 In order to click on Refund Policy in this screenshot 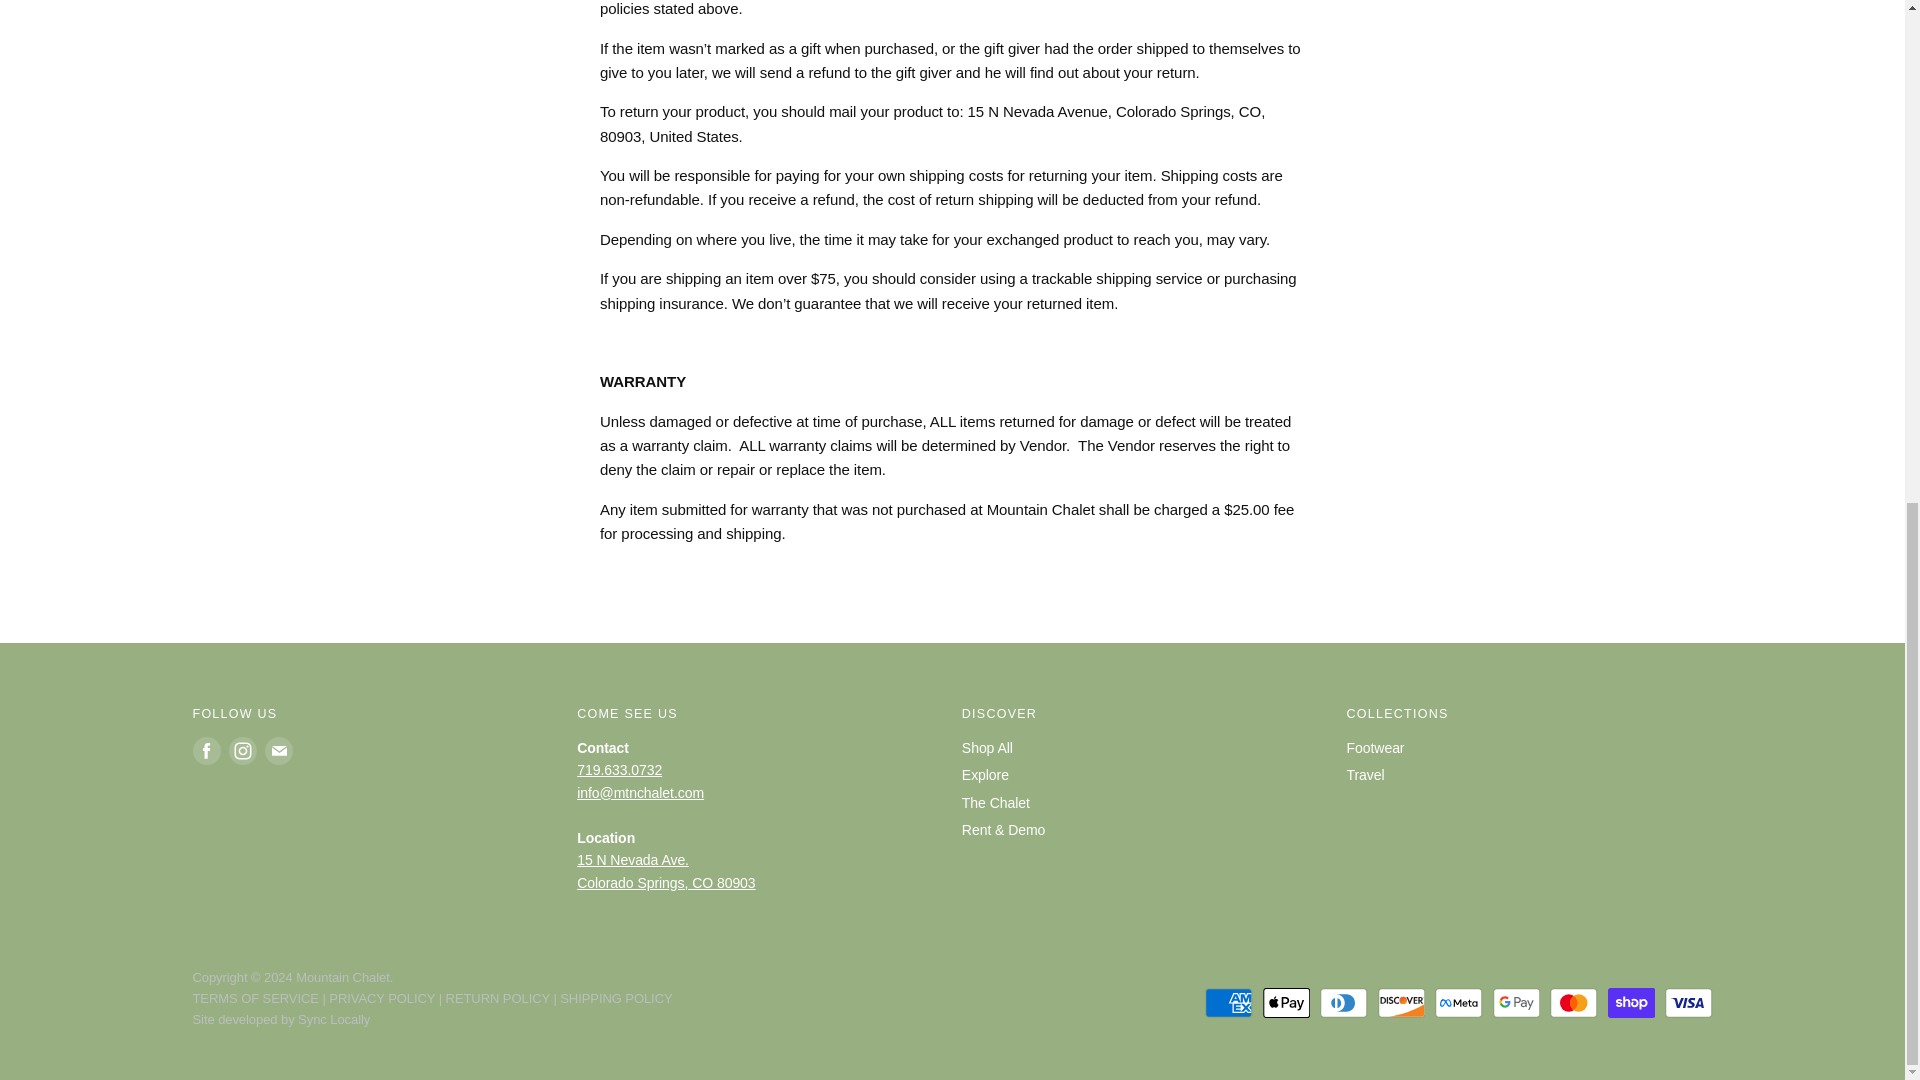, I will do `click(497, 998)`.